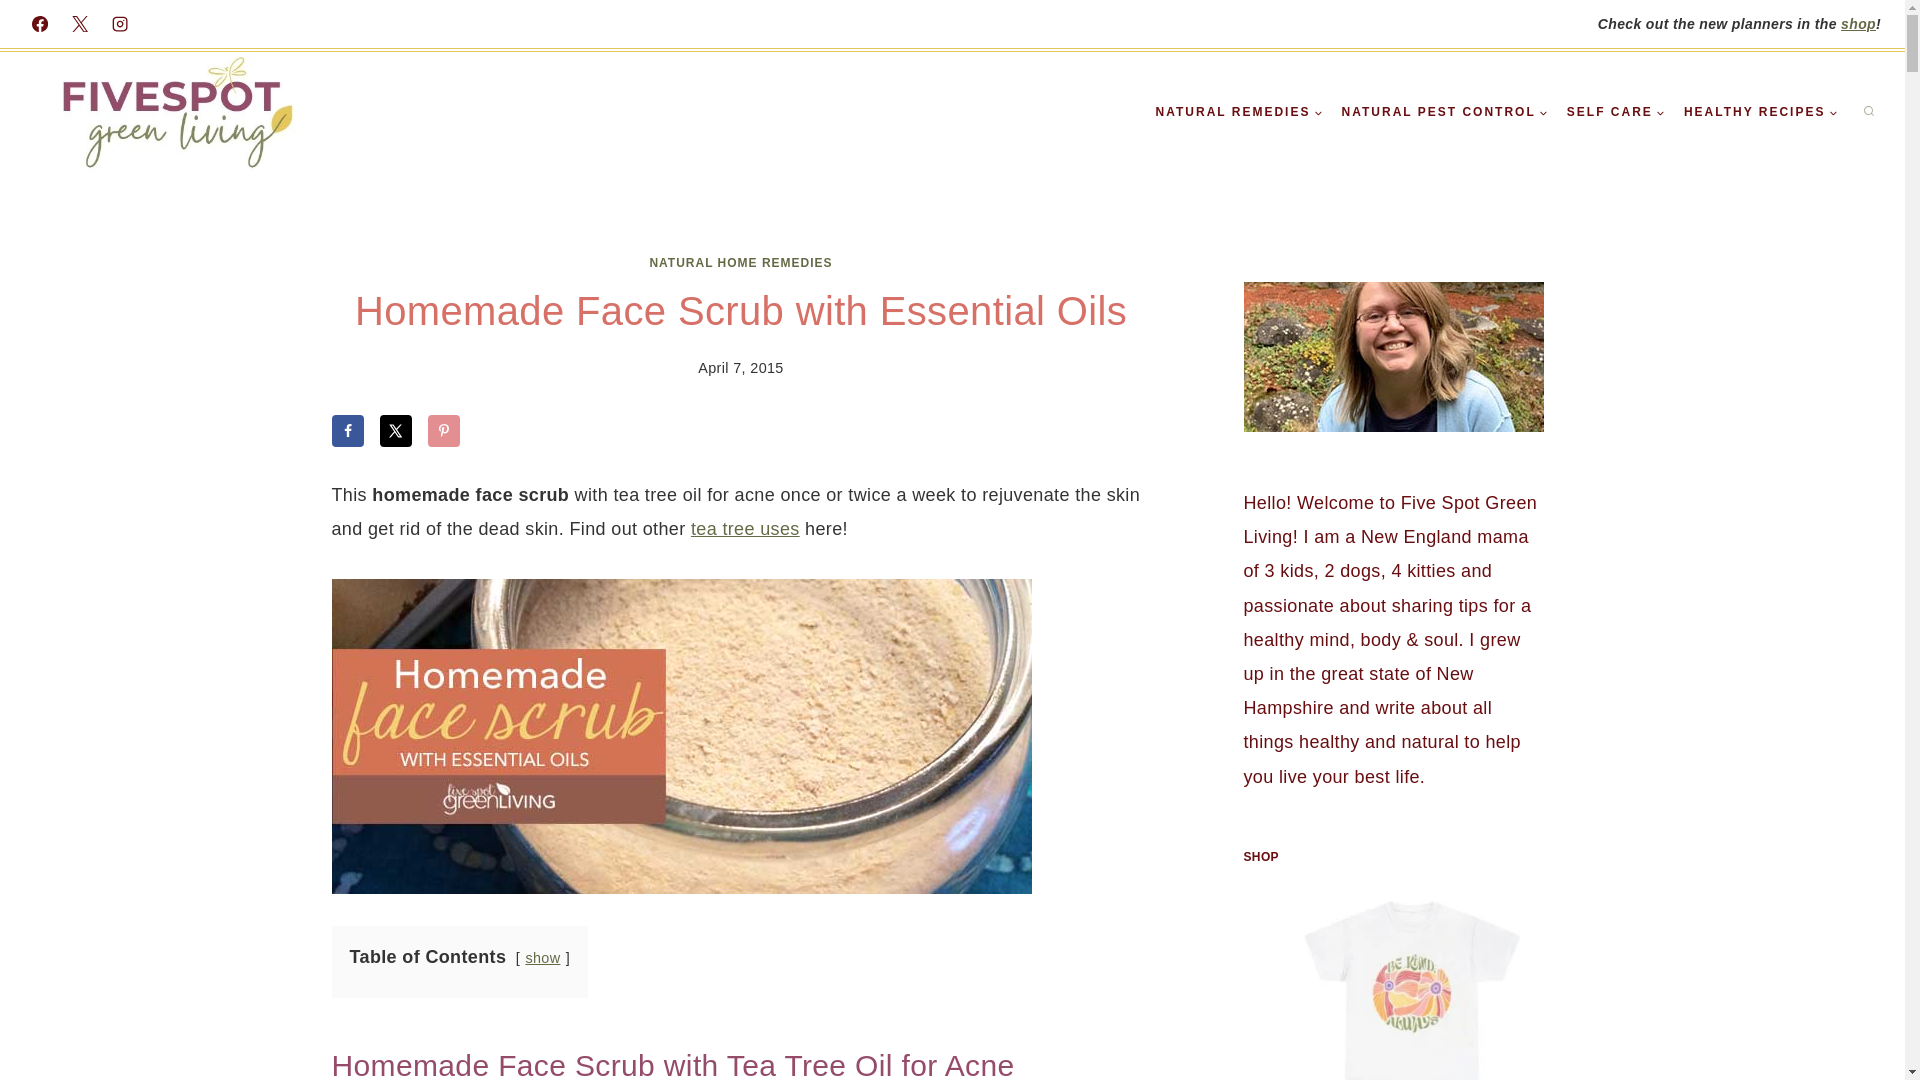 The width and height of the screenshot is (1920, 1080). What do you see at coordinates (348, 430) in the screenshot?
I see `Share on Facebook` at bounding box center [348, 430].